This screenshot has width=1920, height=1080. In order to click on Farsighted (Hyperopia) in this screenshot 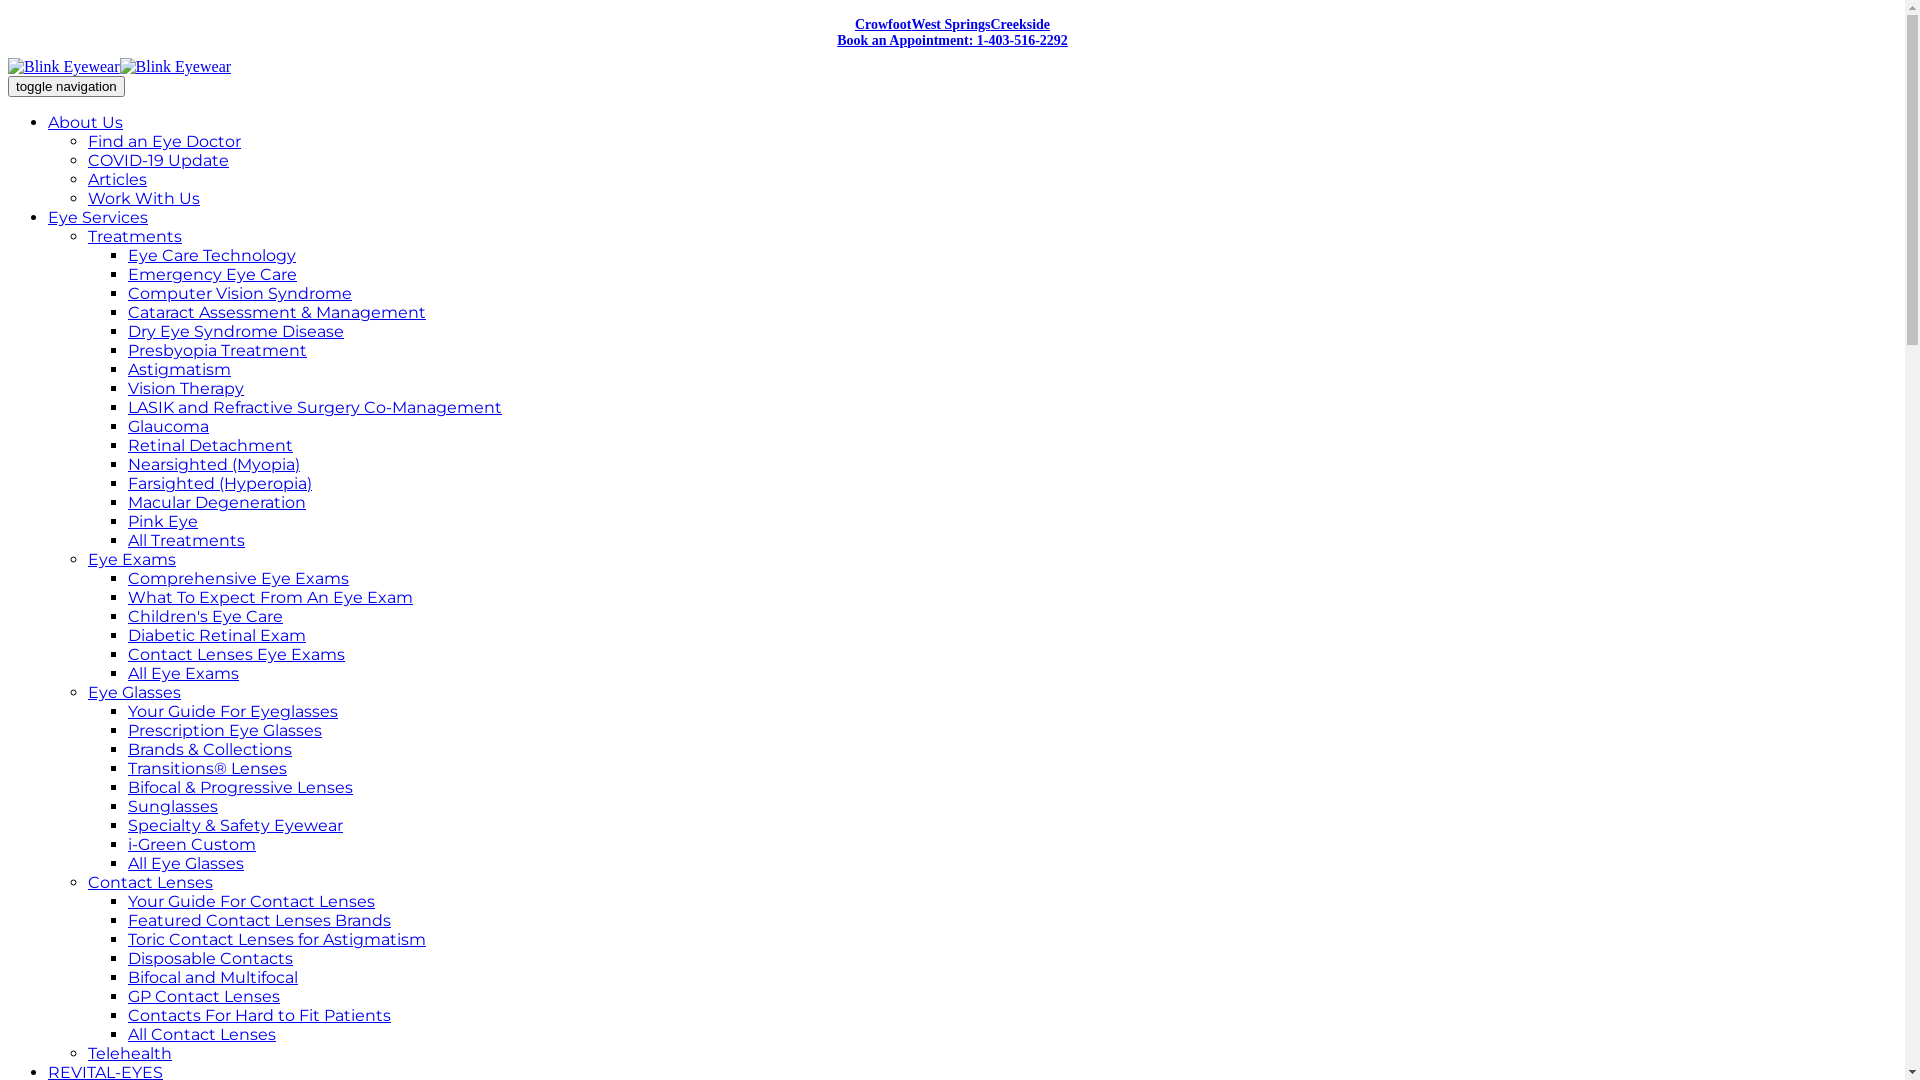, I will do `click(220, 484)`.